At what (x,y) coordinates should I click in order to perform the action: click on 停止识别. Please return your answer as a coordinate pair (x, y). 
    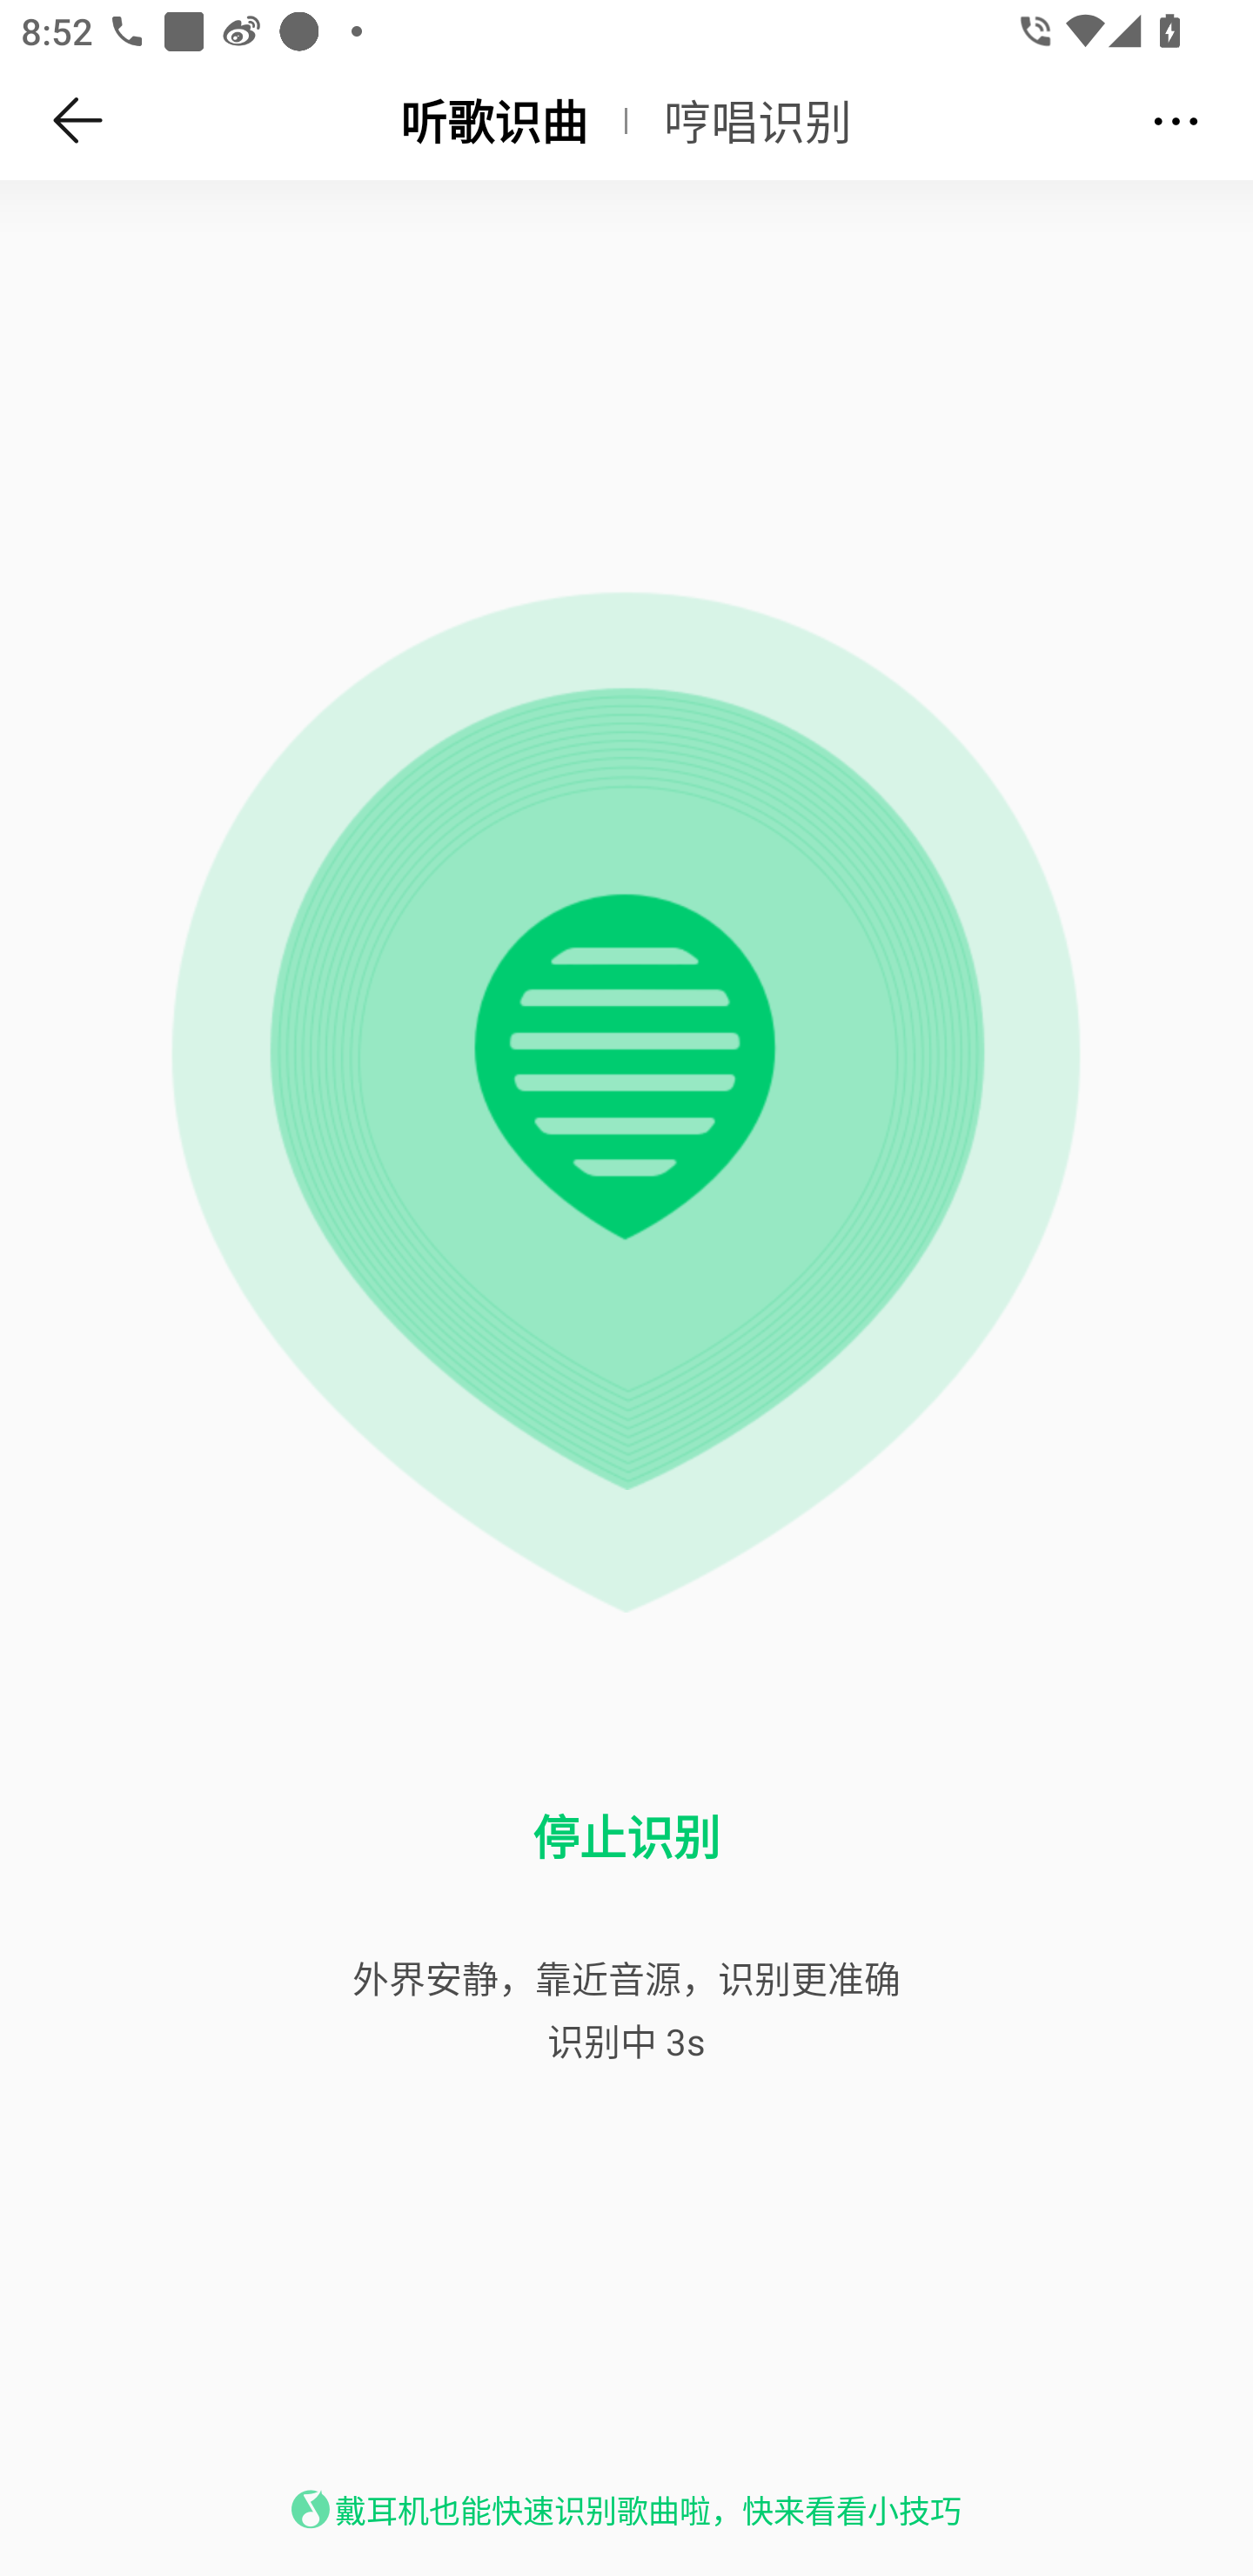
    Looking at the image, I should click on (626, 1836).